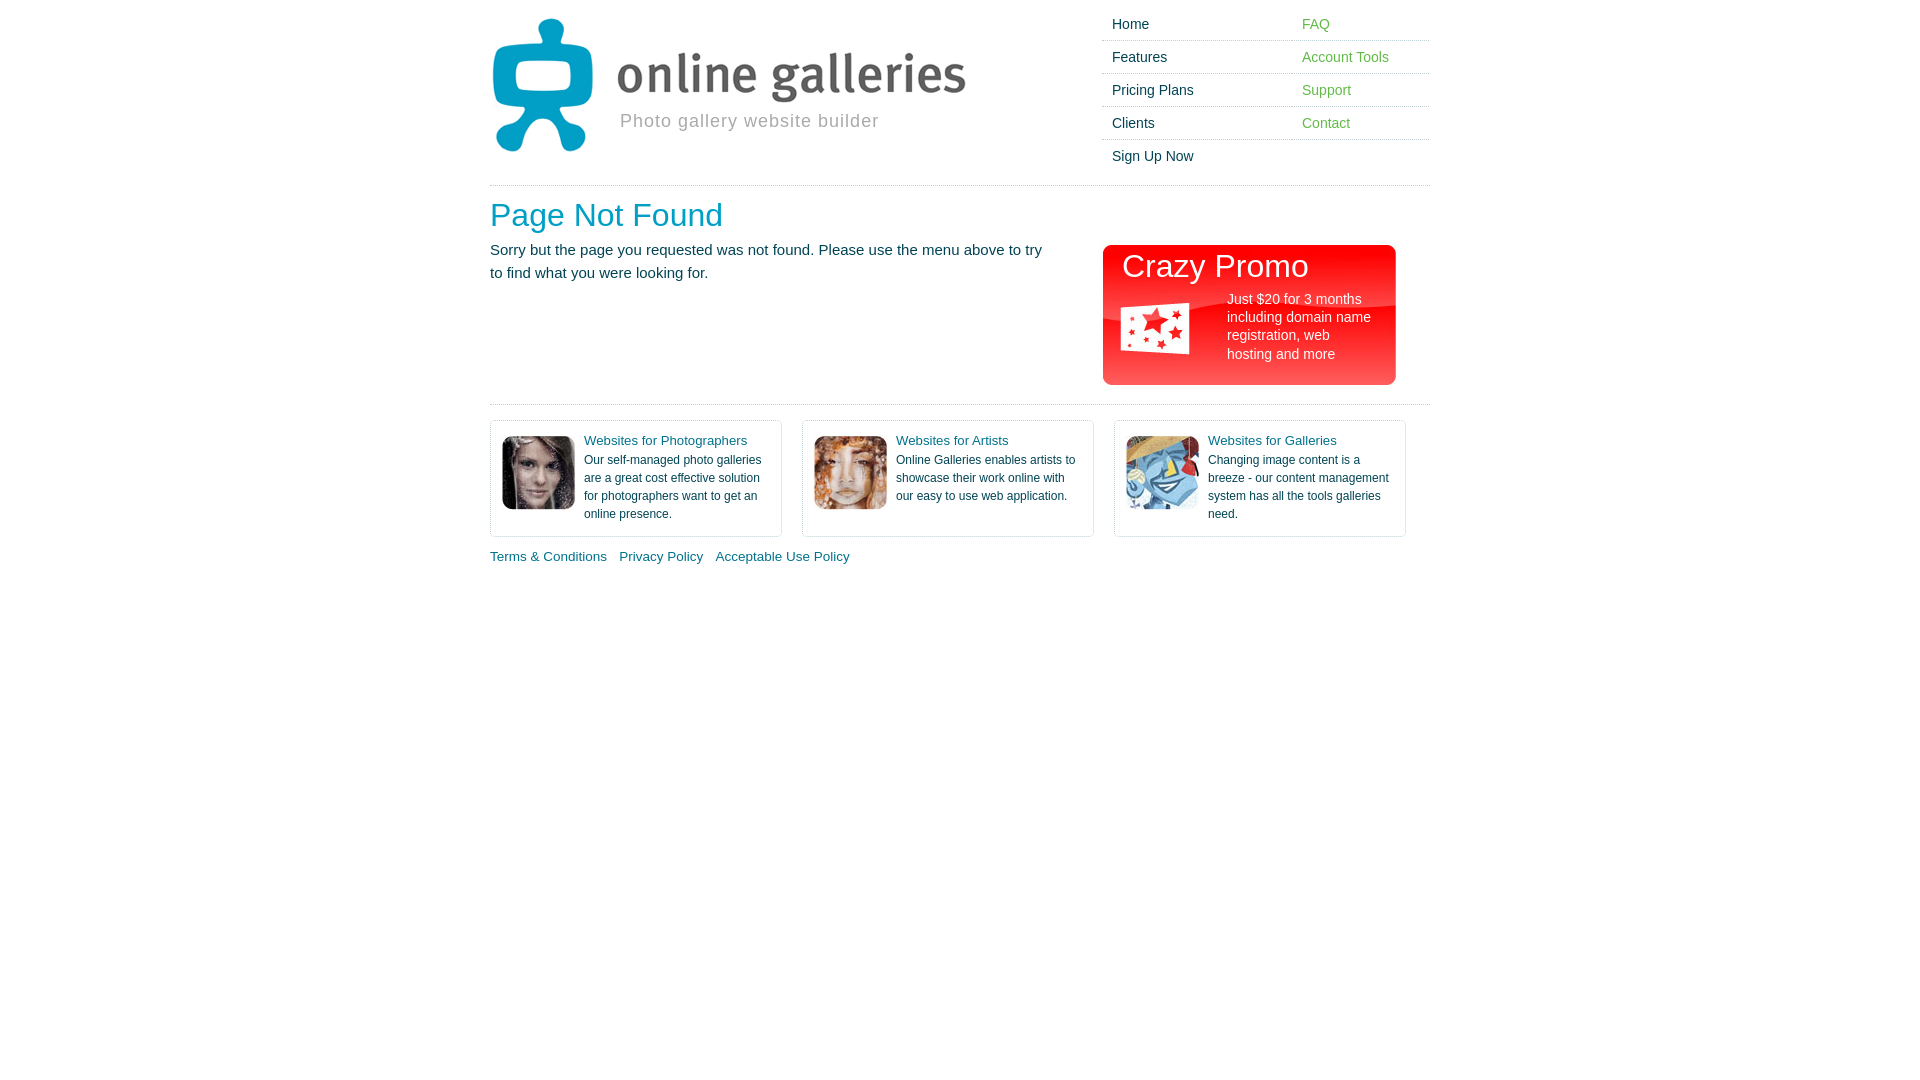 This screenshot has width=1920, height=1080. I want to click on Home, so click(1130, 24).